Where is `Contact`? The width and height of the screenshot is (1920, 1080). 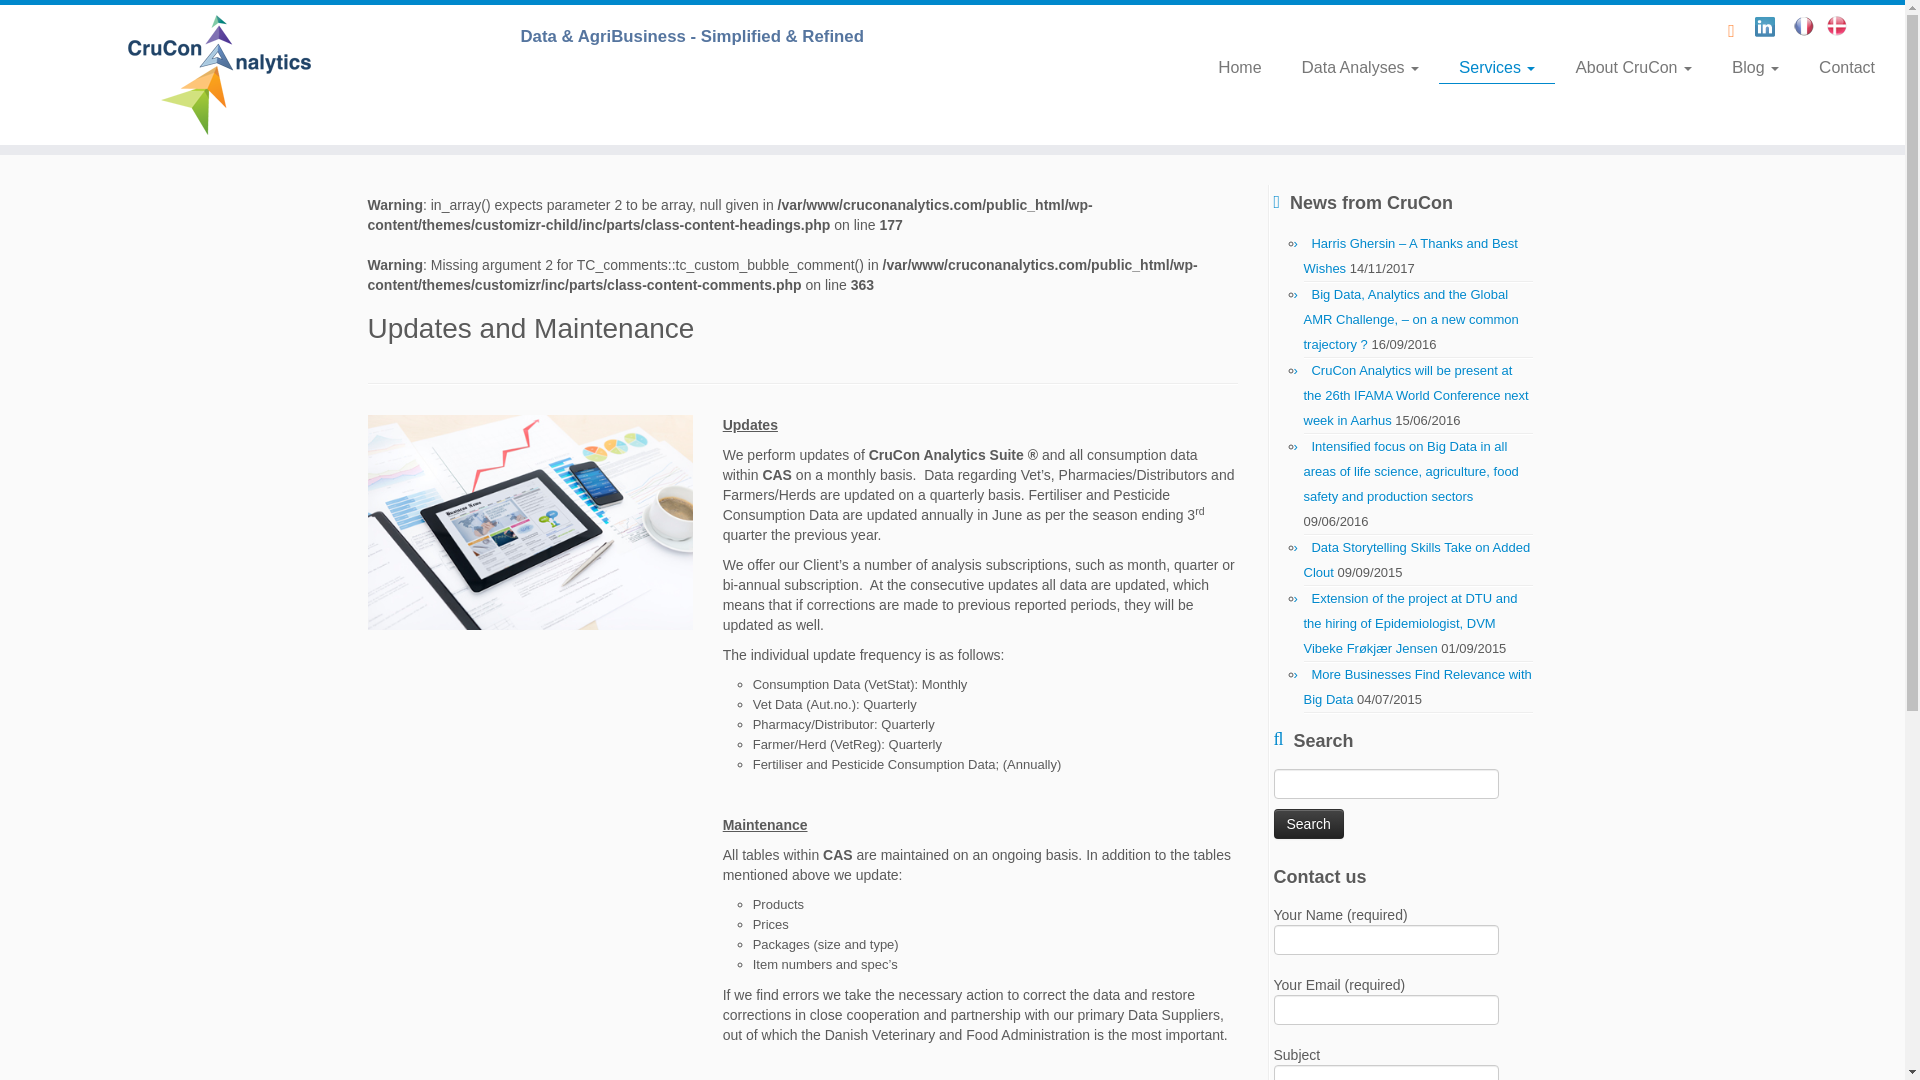 Contact is located at coordinates (1837, 67).